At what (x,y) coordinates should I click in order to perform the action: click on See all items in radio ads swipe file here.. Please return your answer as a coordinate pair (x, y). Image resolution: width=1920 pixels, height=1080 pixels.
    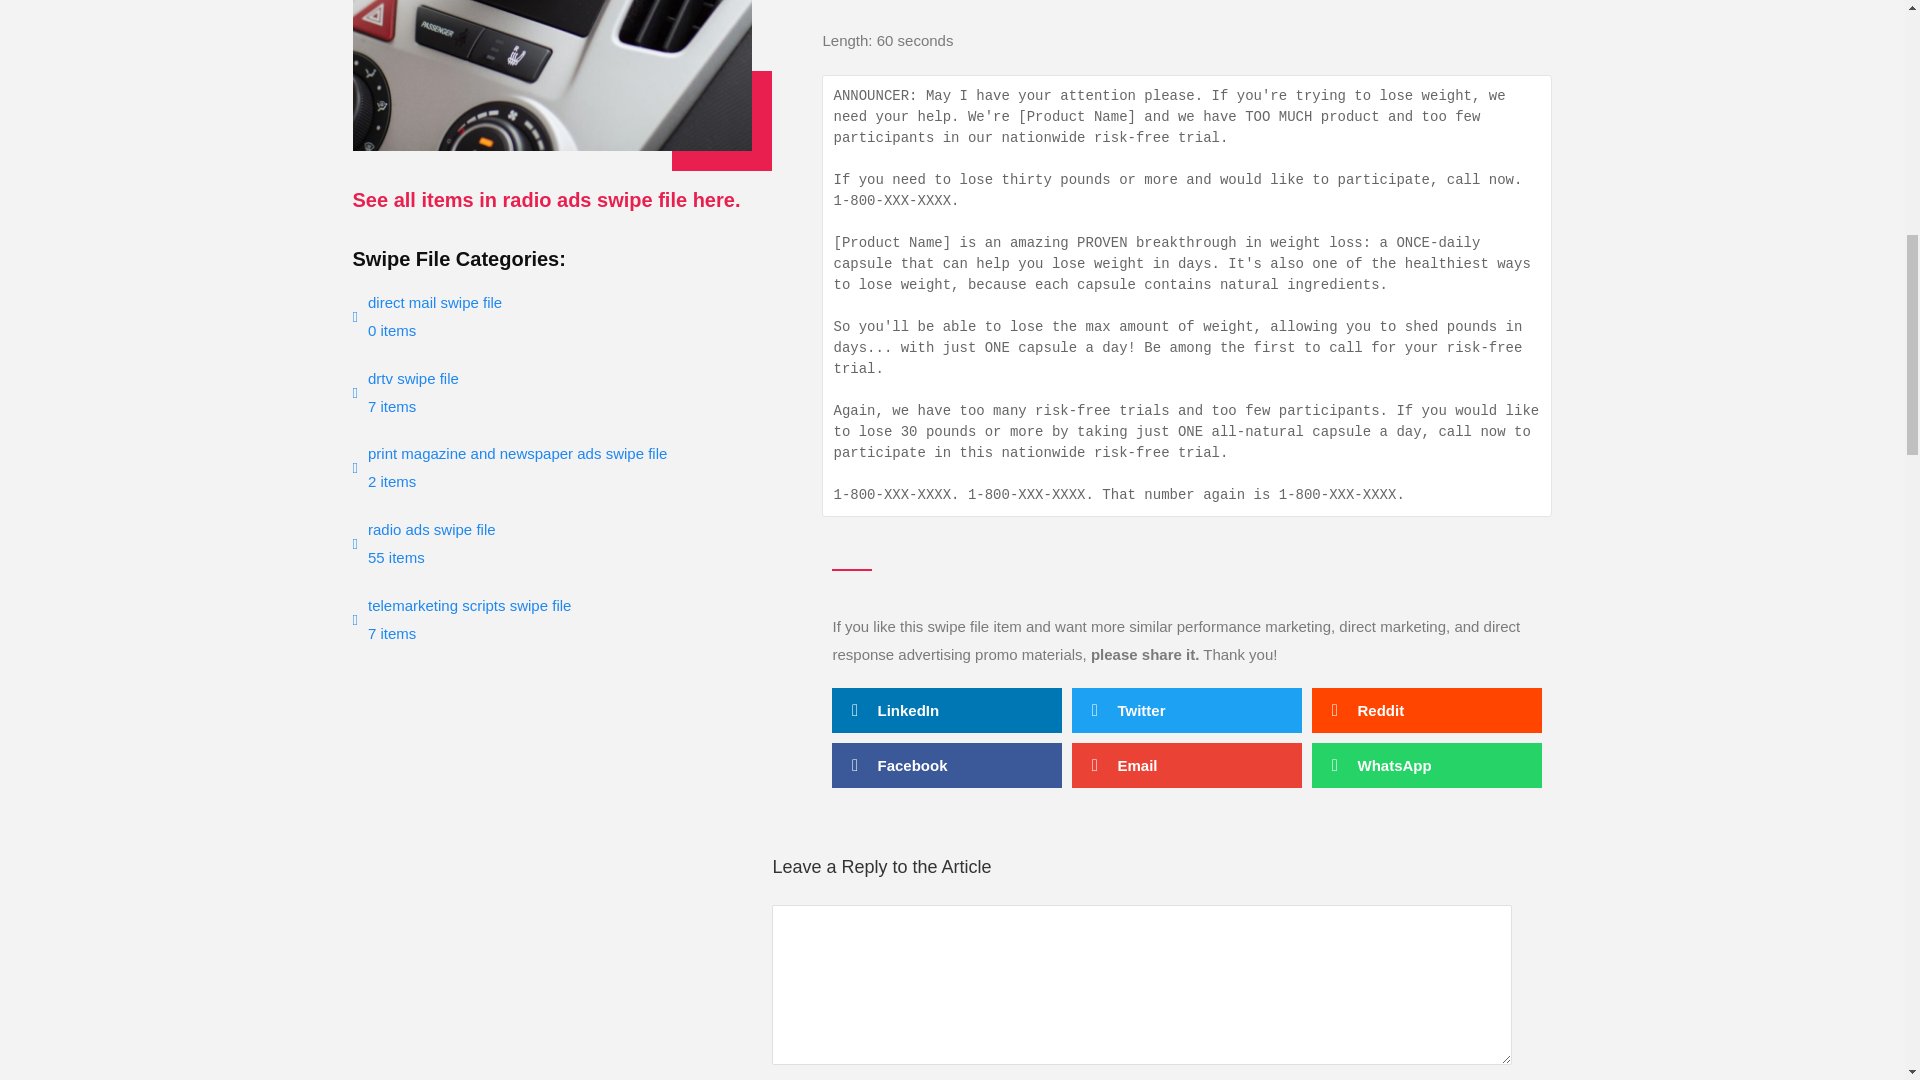
    Looking at the image, I should click on (552, 620).